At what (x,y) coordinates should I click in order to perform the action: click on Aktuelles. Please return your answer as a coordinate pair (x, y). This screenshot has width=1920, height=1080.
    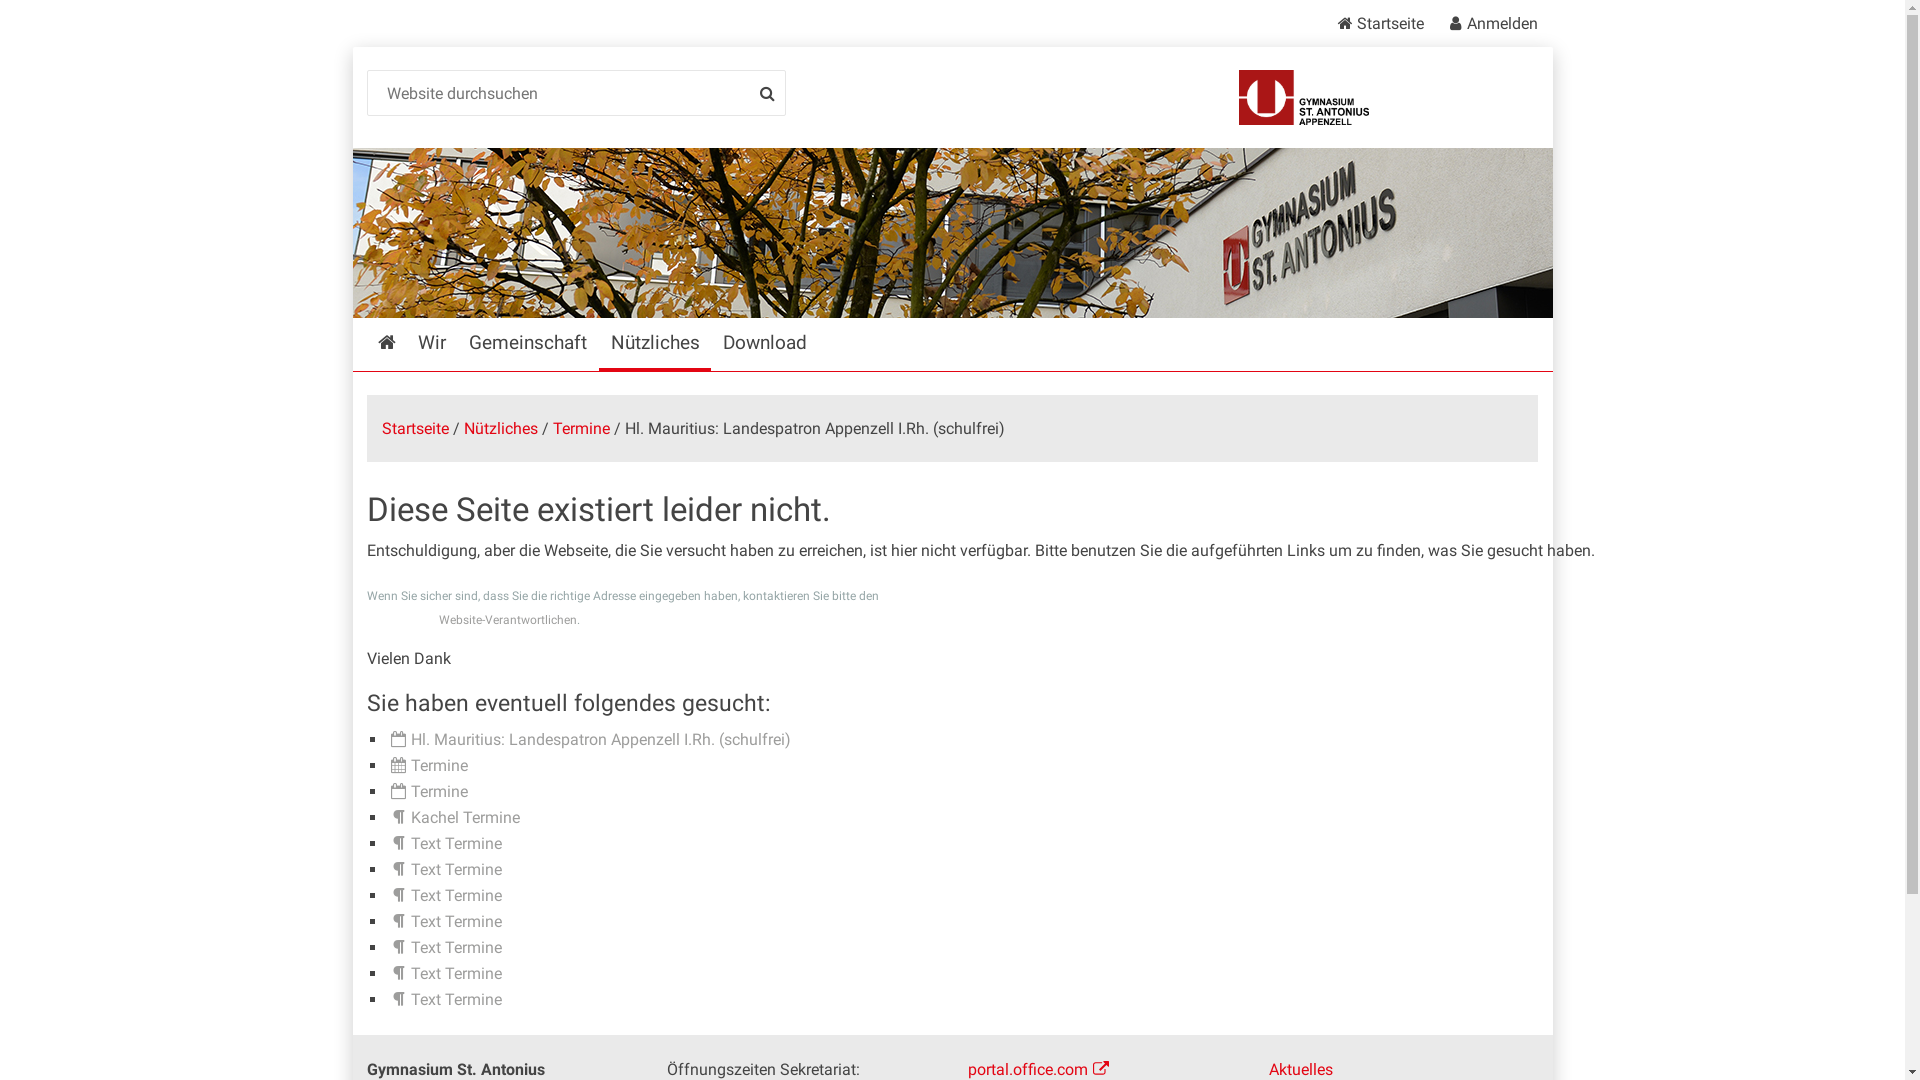
    Looking at the image, I should click on (1301, 1070).